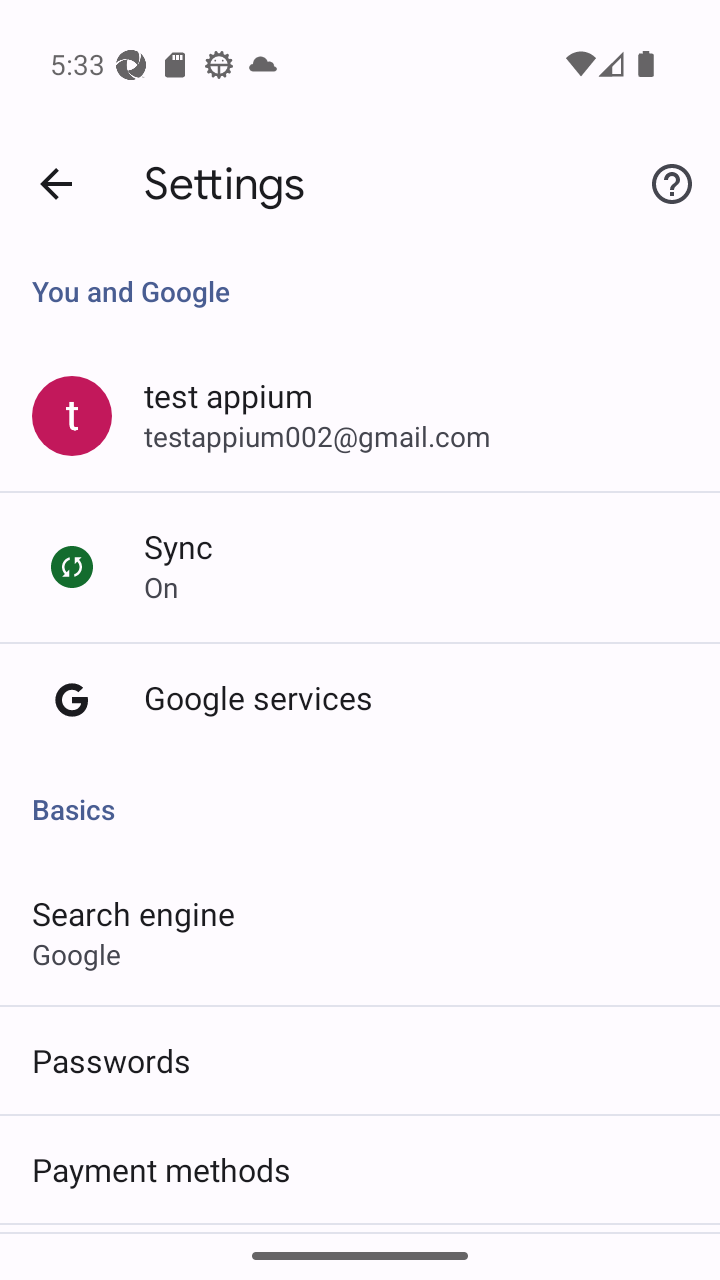 This screenshot has height=1280, width=720. I want to click on Google services, so click(360, 700).